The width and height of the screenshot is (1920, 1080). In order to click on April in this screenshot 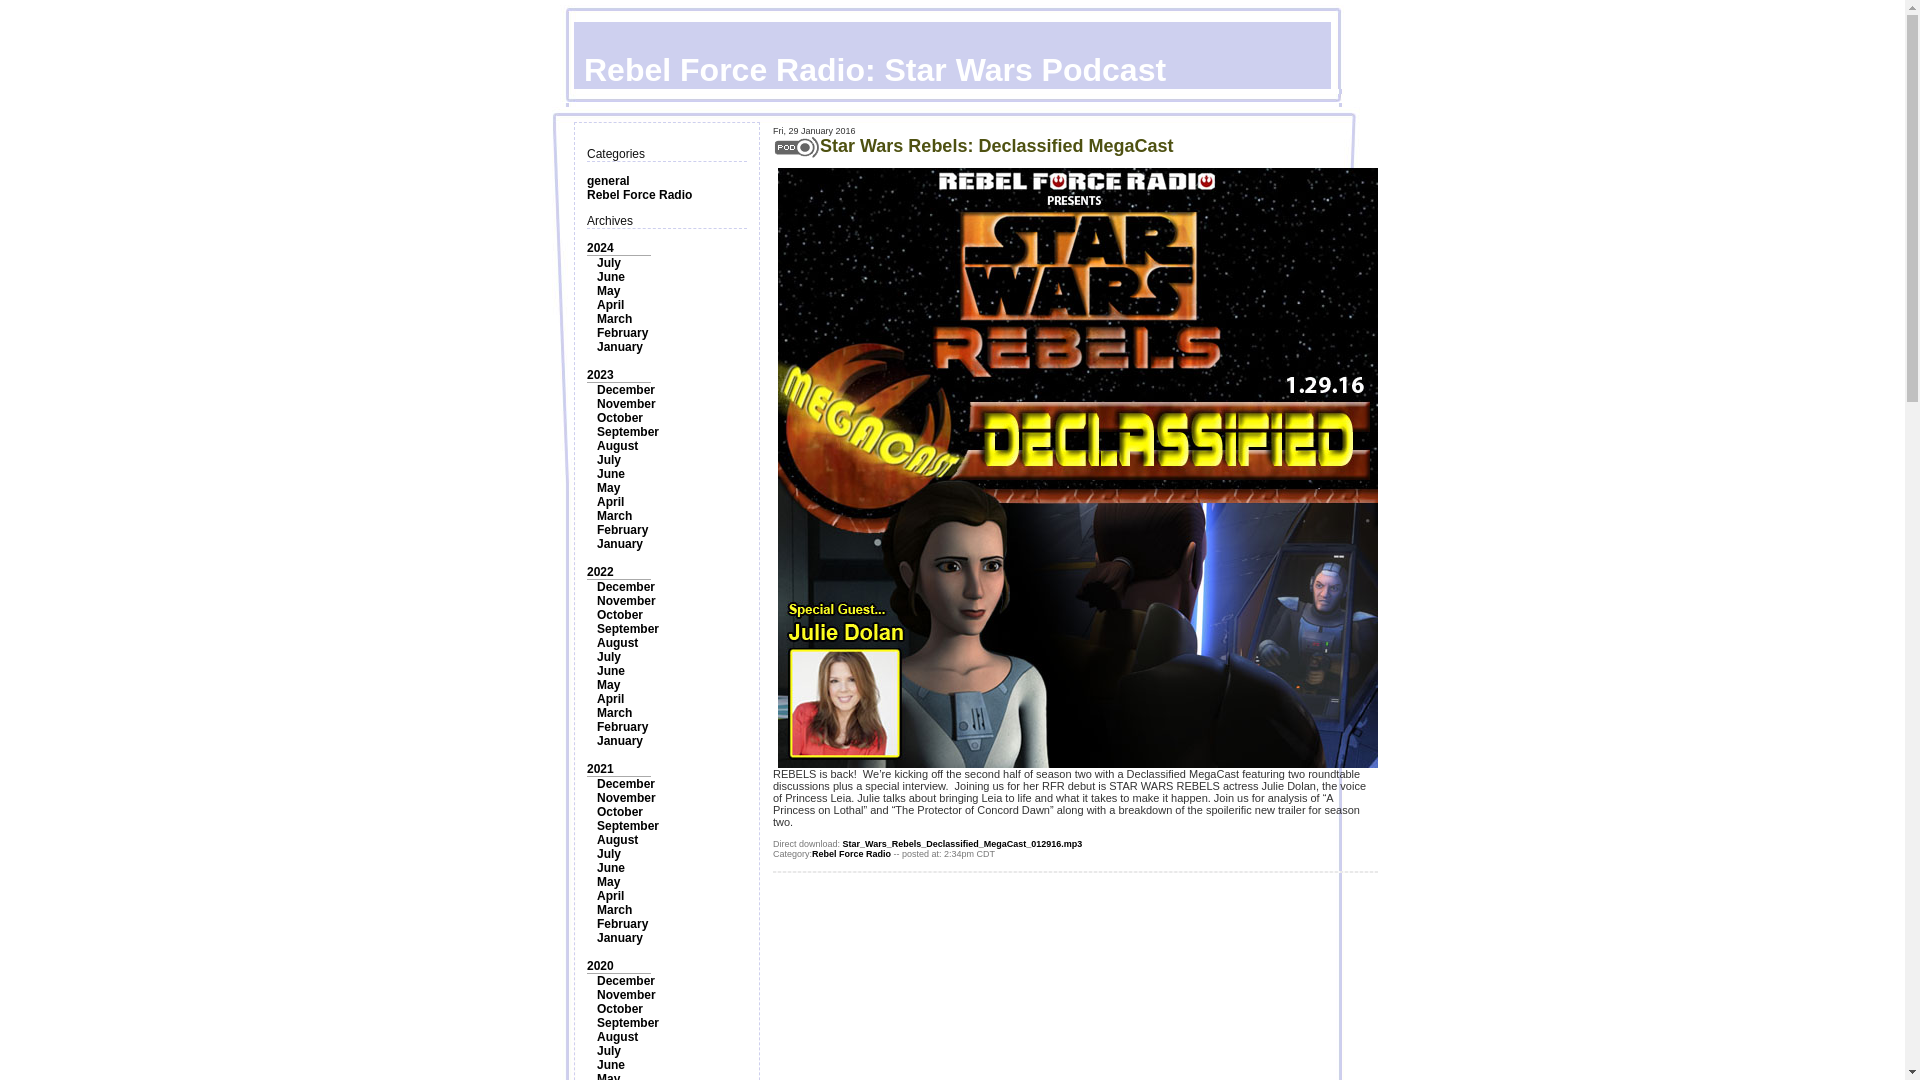, I will do `click(610, 699)`.